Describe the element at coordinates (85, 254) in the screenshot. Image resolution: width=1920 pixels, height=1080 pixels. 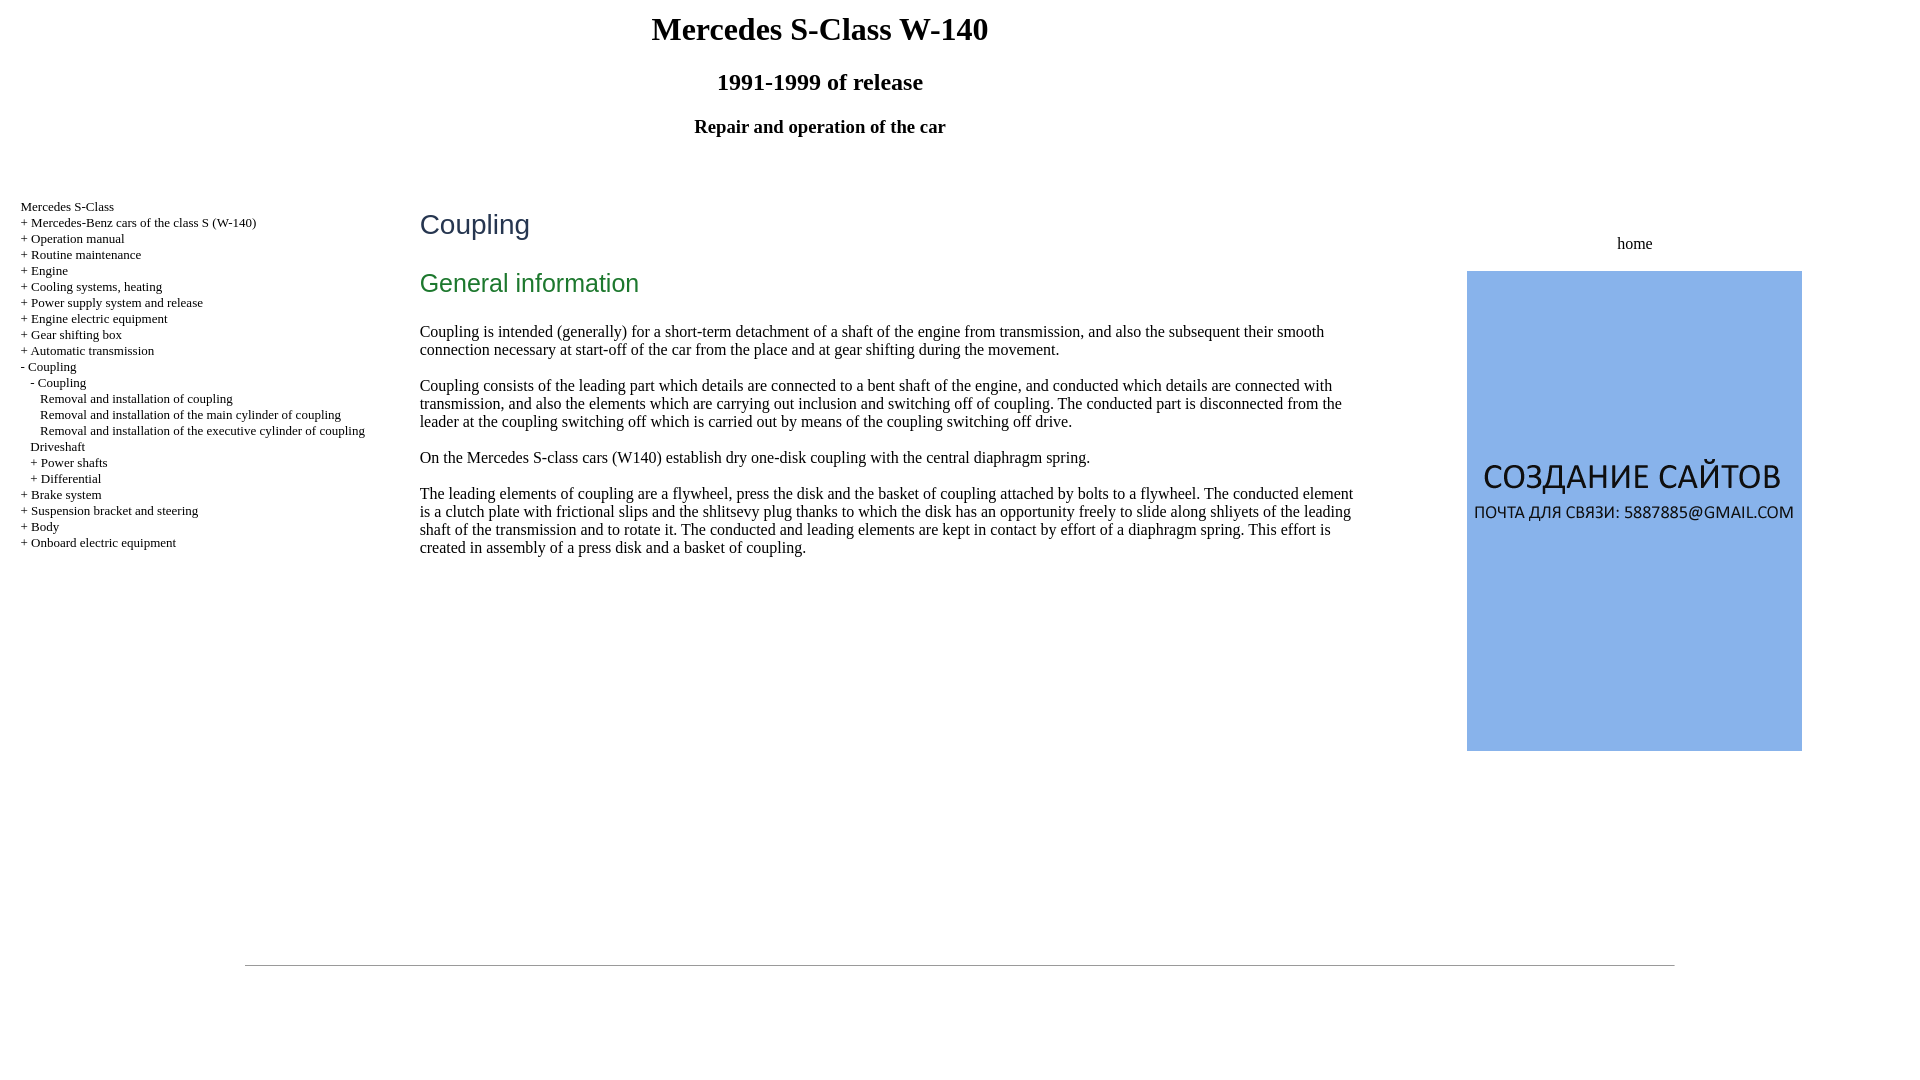
I see `Routine maintenance` at that location.